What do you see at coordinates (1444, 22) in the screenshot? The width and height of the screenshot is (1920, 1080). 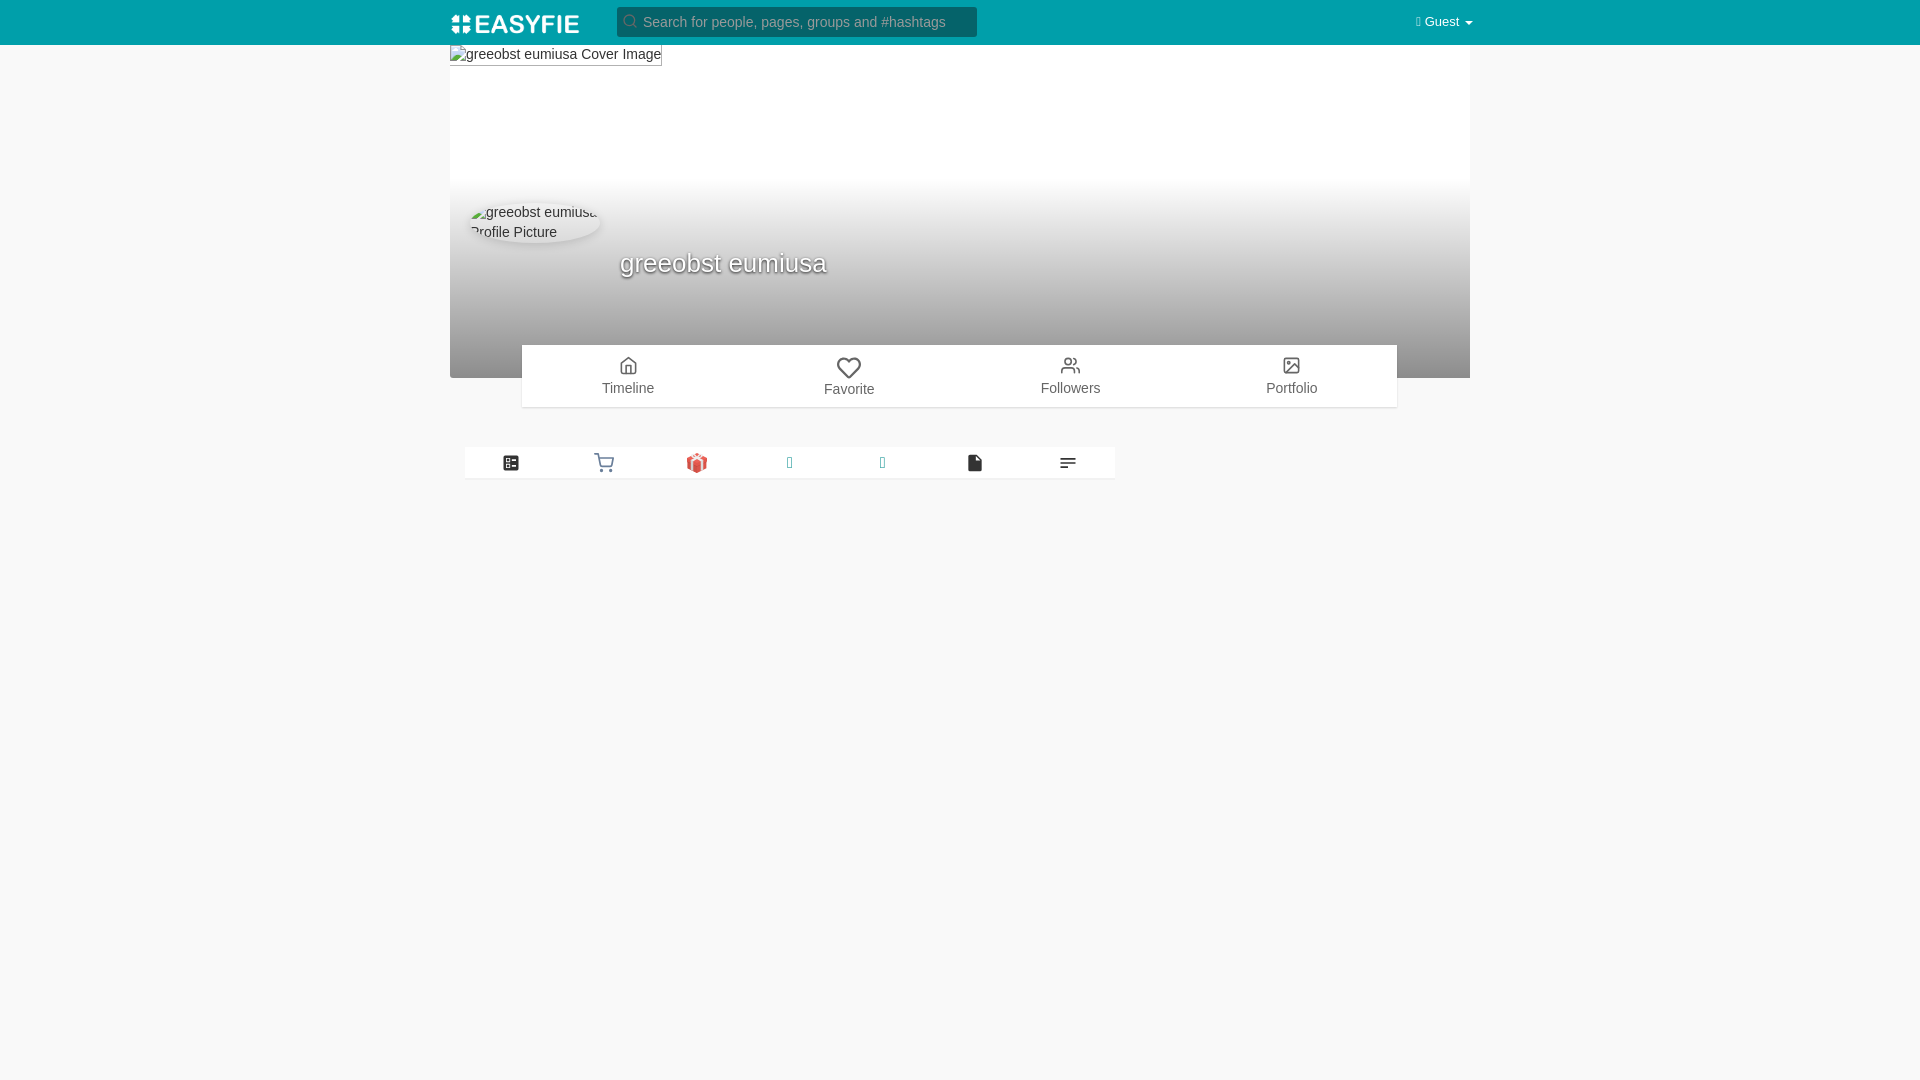 I see `Guest` at bounding box center [1444, 22].